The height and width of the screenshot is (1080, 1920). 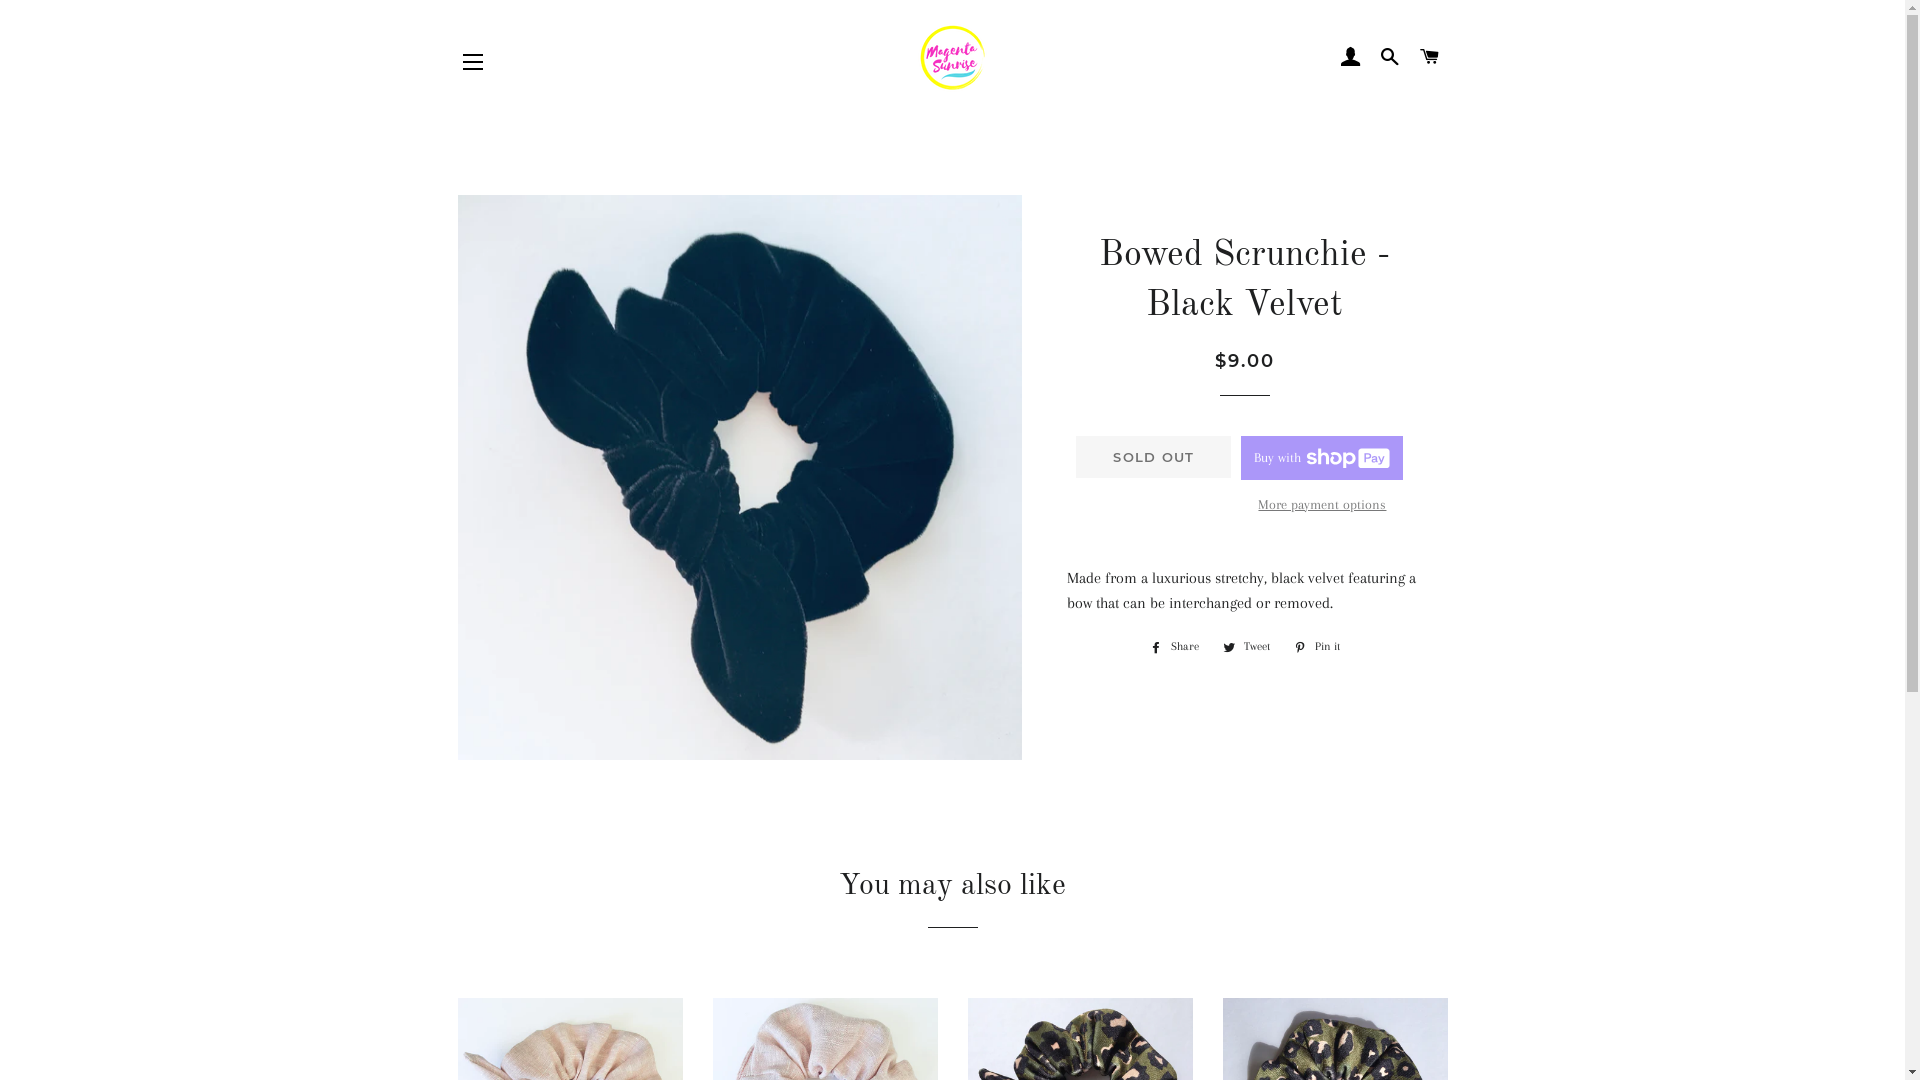 What do you see at coordinates (1317, 647) in the screenshot?
I see `Pin it
Pin on Pinterest` at bounding box center [1317, 647].